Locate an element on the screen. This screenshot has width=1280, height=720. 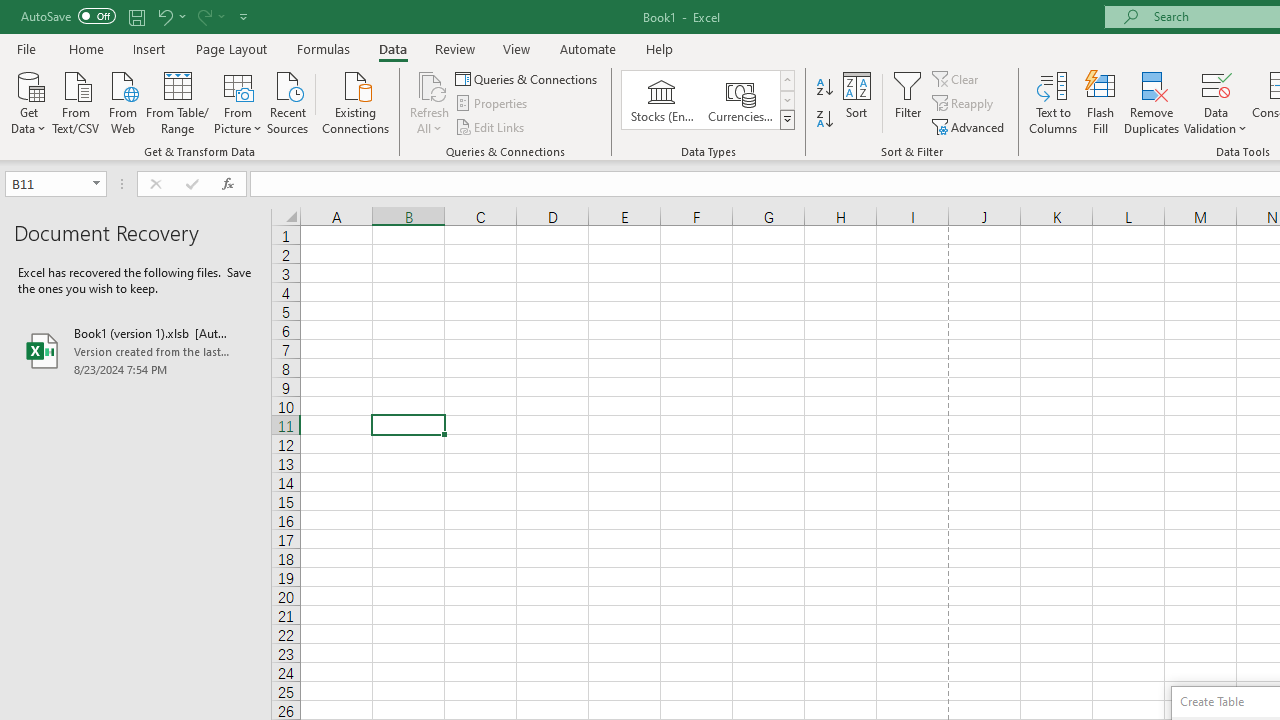
Row up is located at coordinates (786, 80).